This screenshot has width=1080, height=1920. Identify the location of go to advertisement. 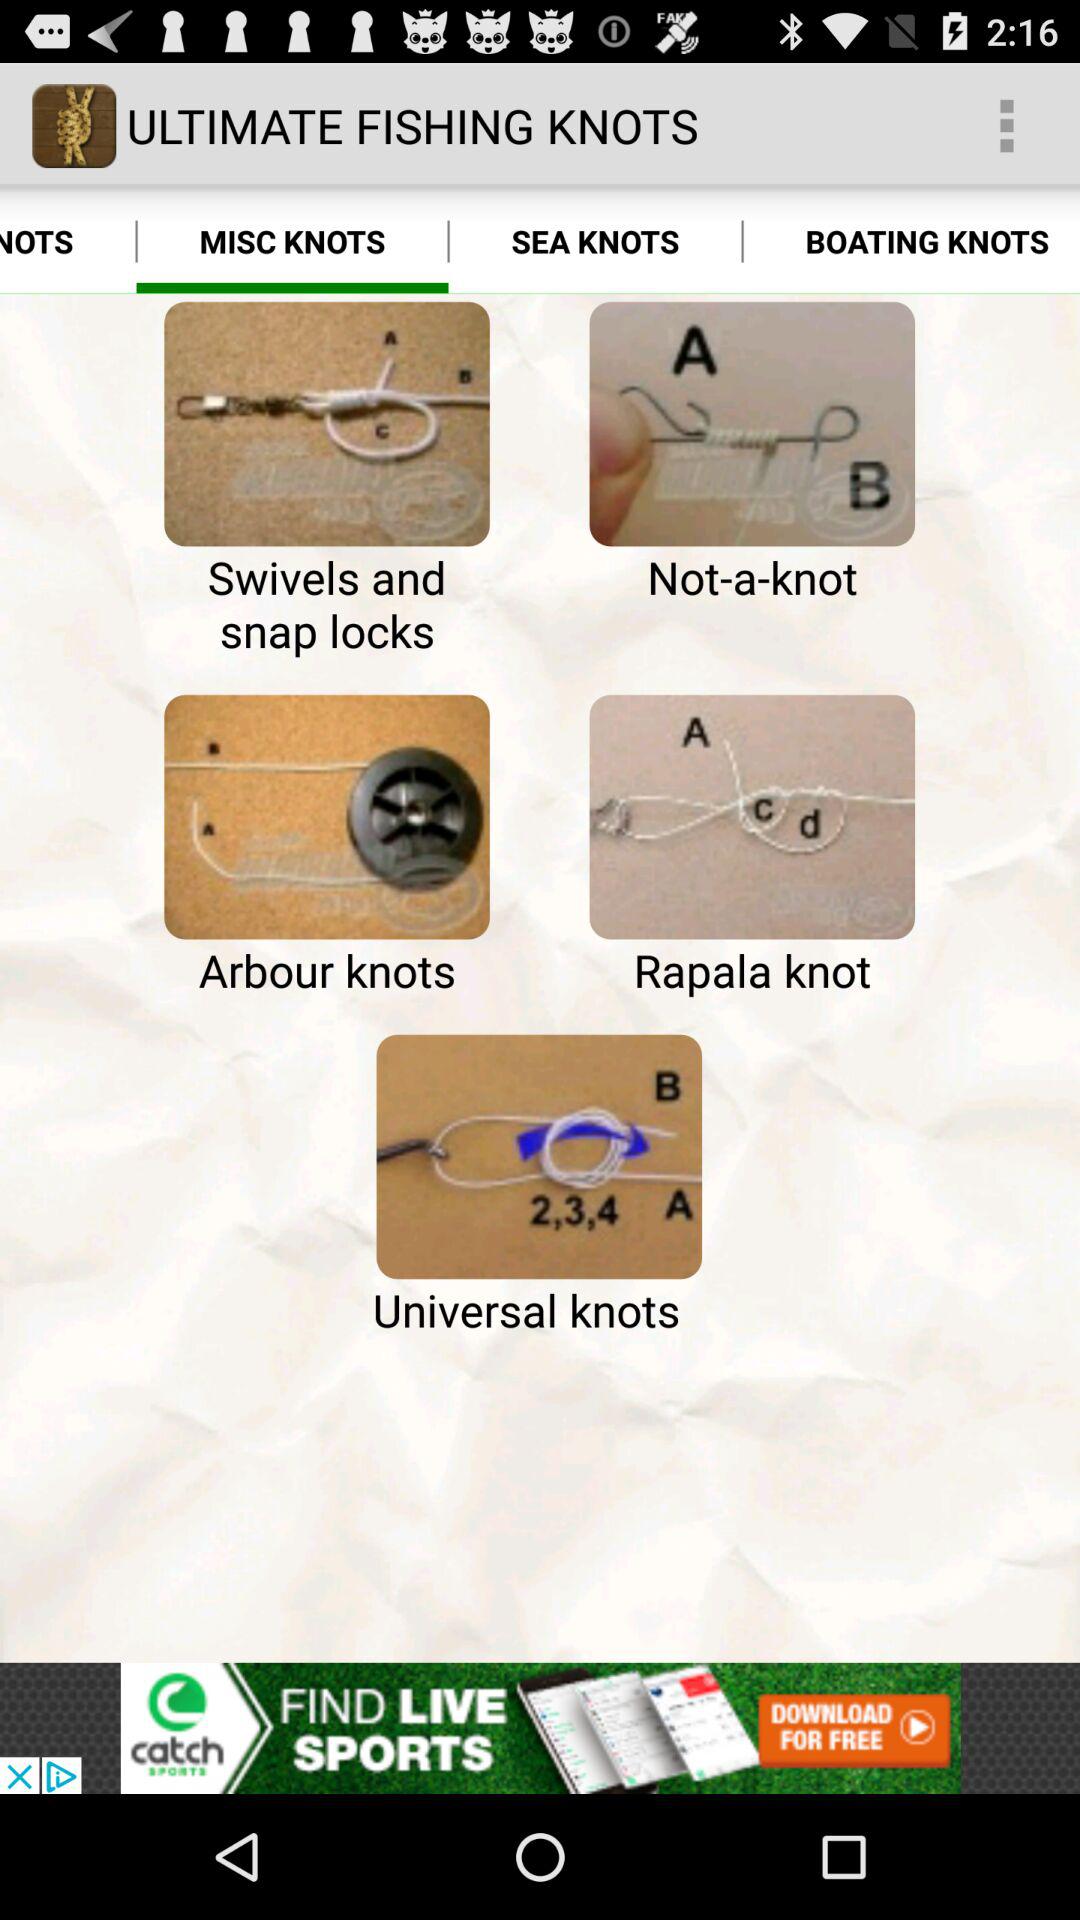
(540, 1728).